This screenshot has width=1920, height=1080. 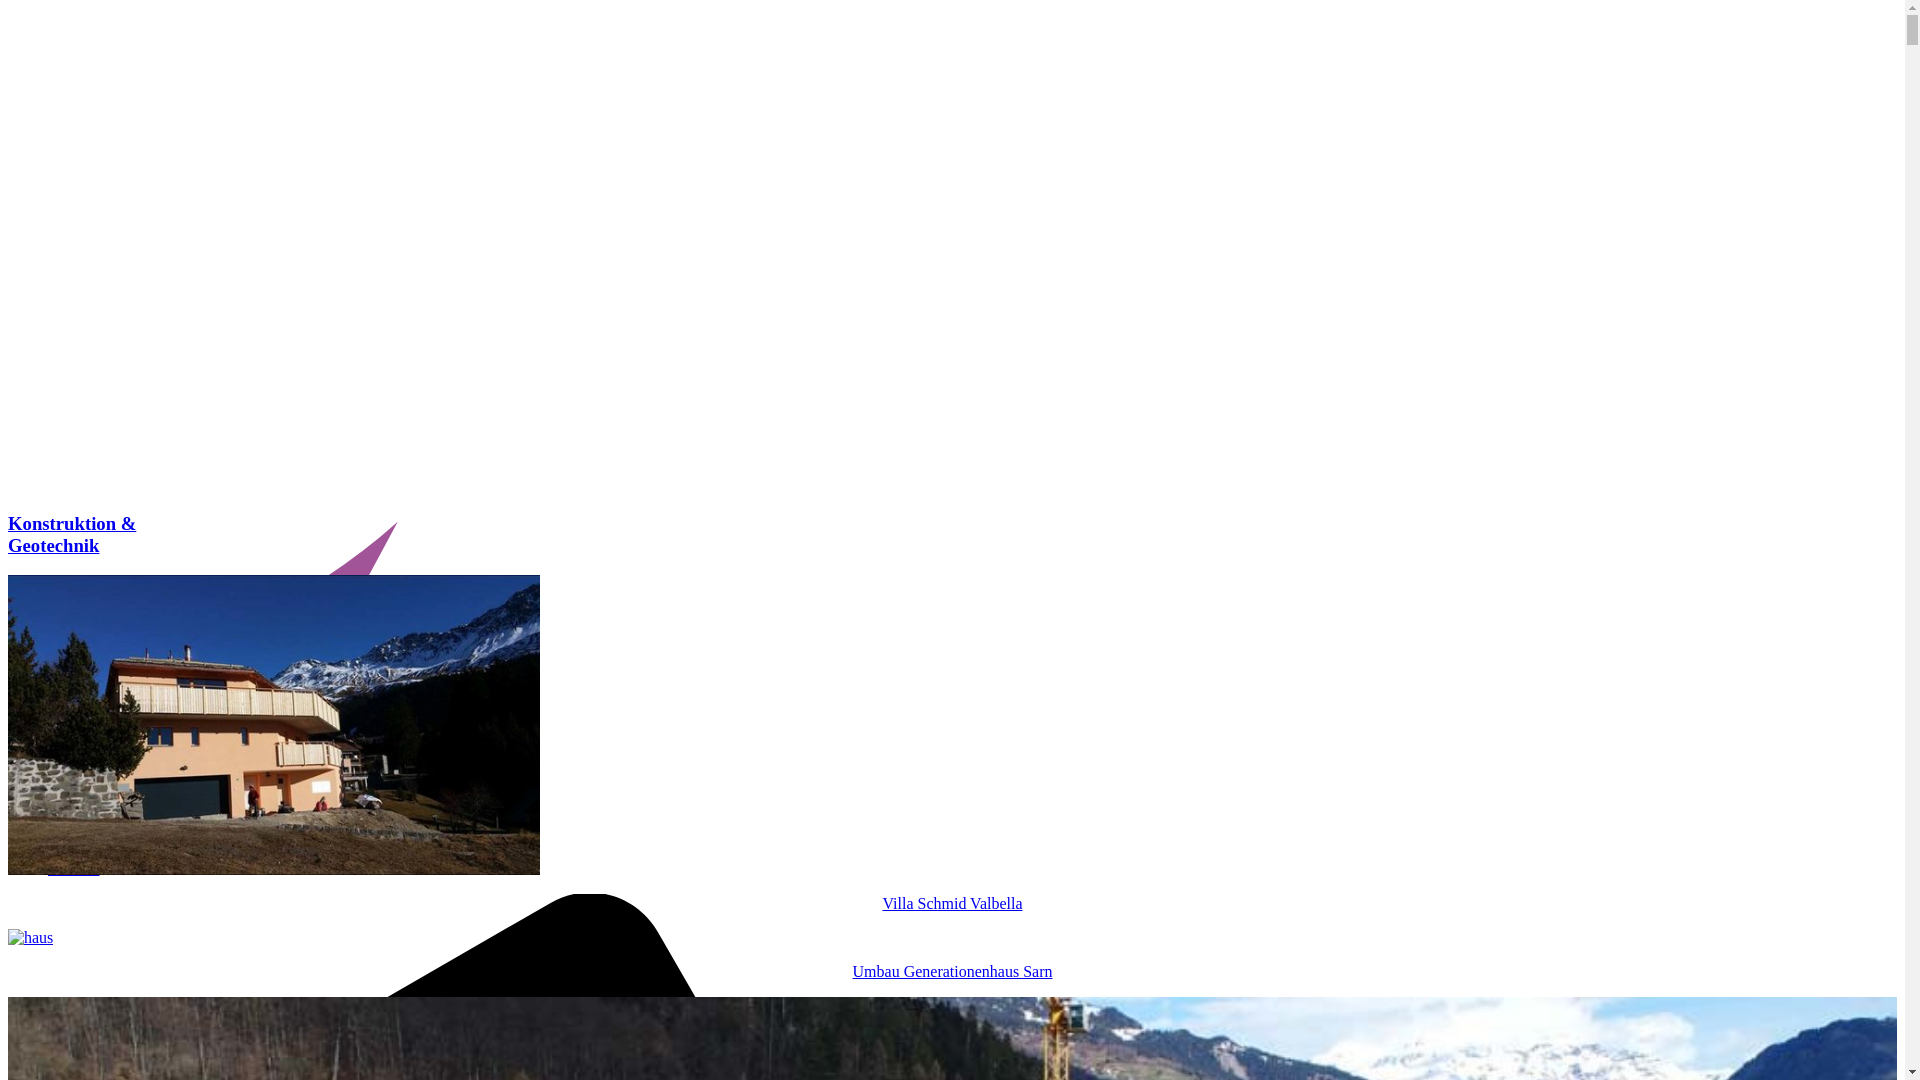 I want to click on Villa Schmid Valbella, so click(x=952, y=887).